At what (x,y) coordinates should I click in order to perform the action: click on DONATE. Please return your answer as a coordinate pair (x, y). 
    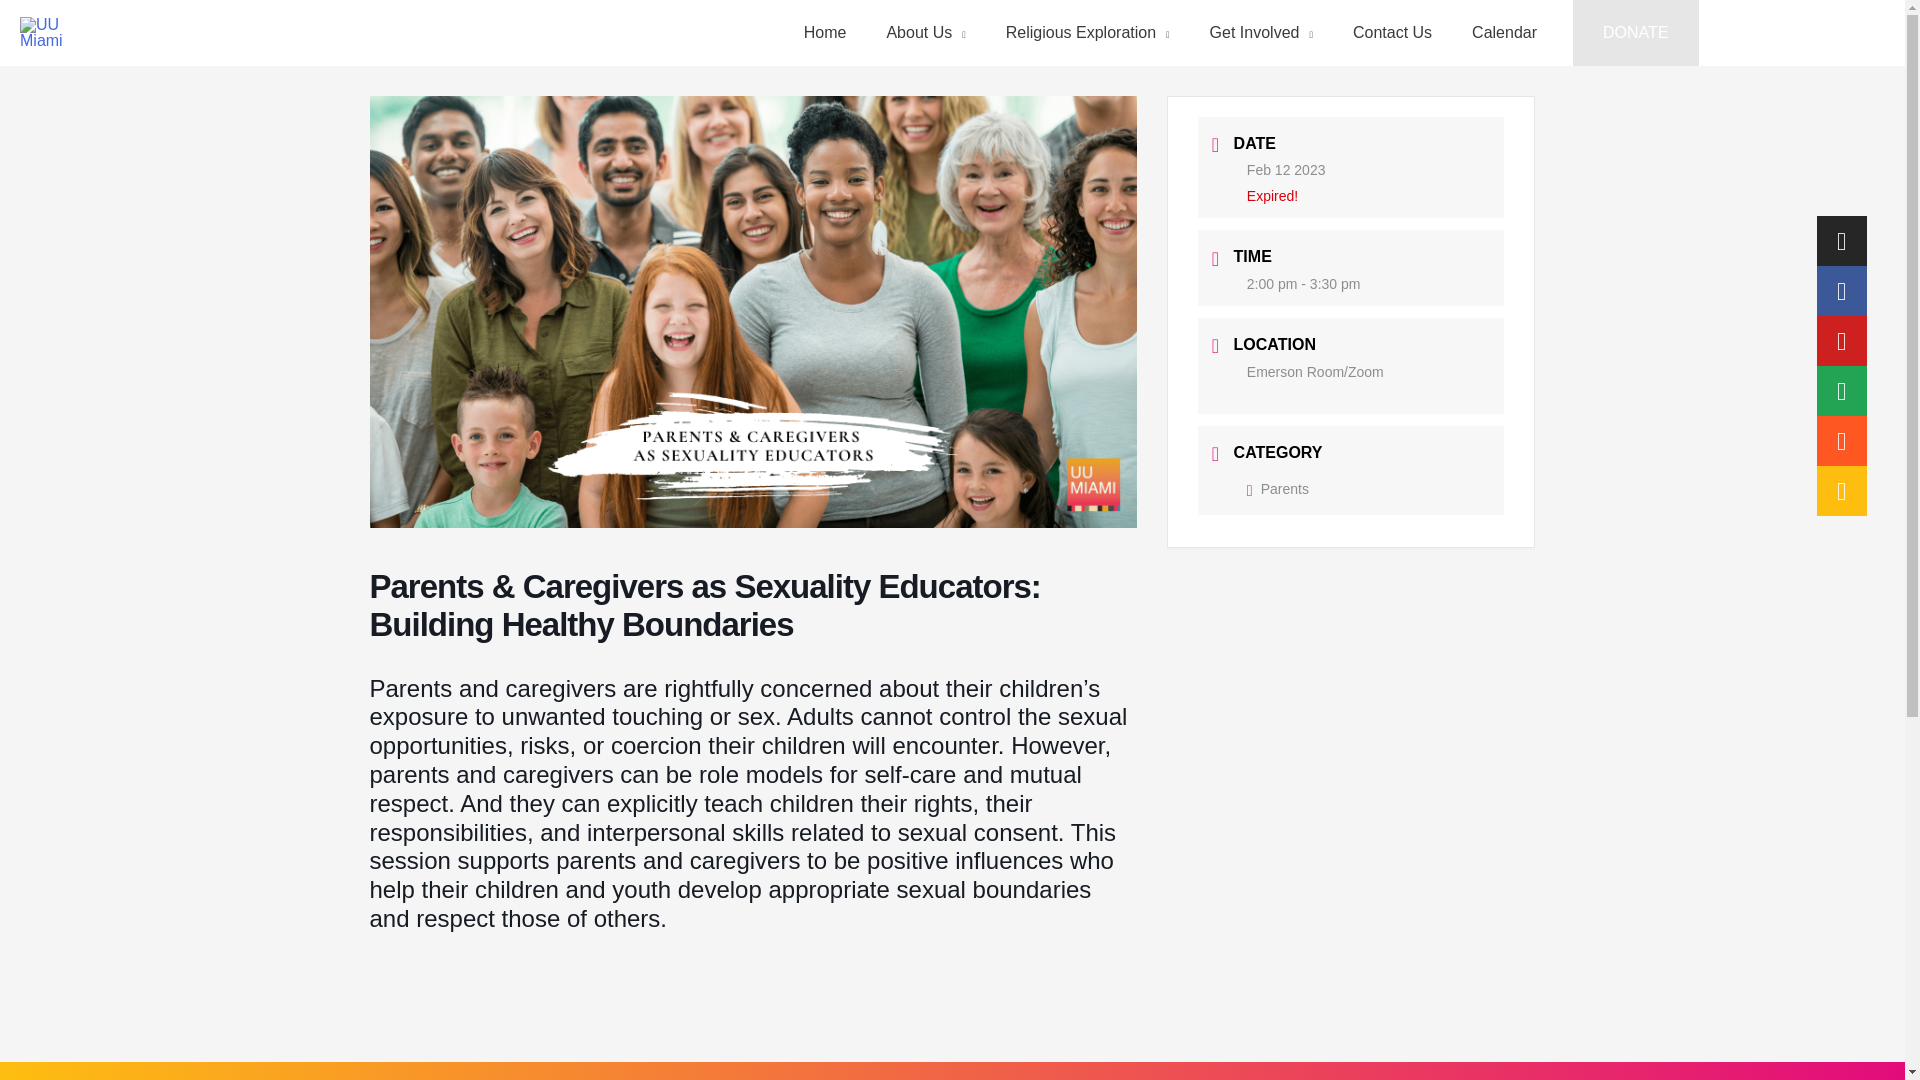
    Looking at the image, I should click on (1634, 32).